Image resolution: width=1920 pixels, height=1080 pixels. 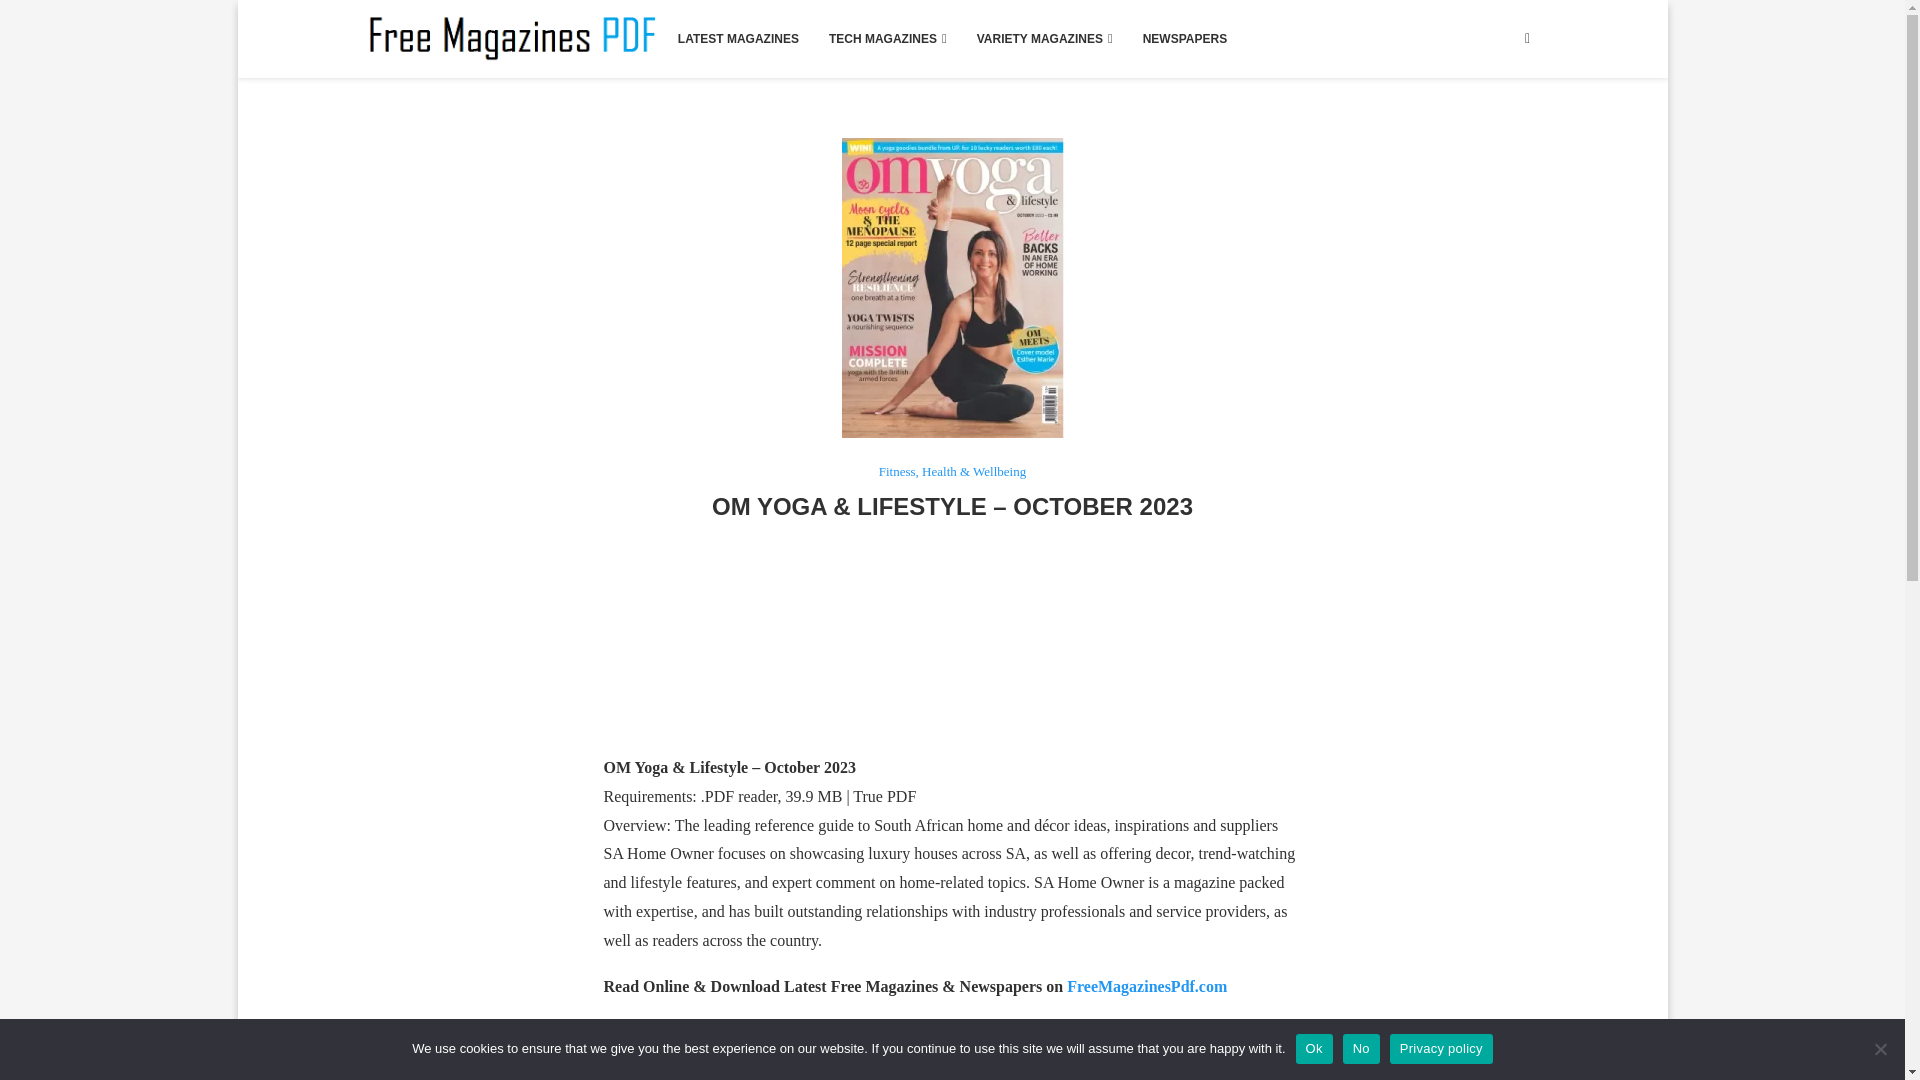 I want to click on LATEST MAGAZINES, so click(x=738, y=38).